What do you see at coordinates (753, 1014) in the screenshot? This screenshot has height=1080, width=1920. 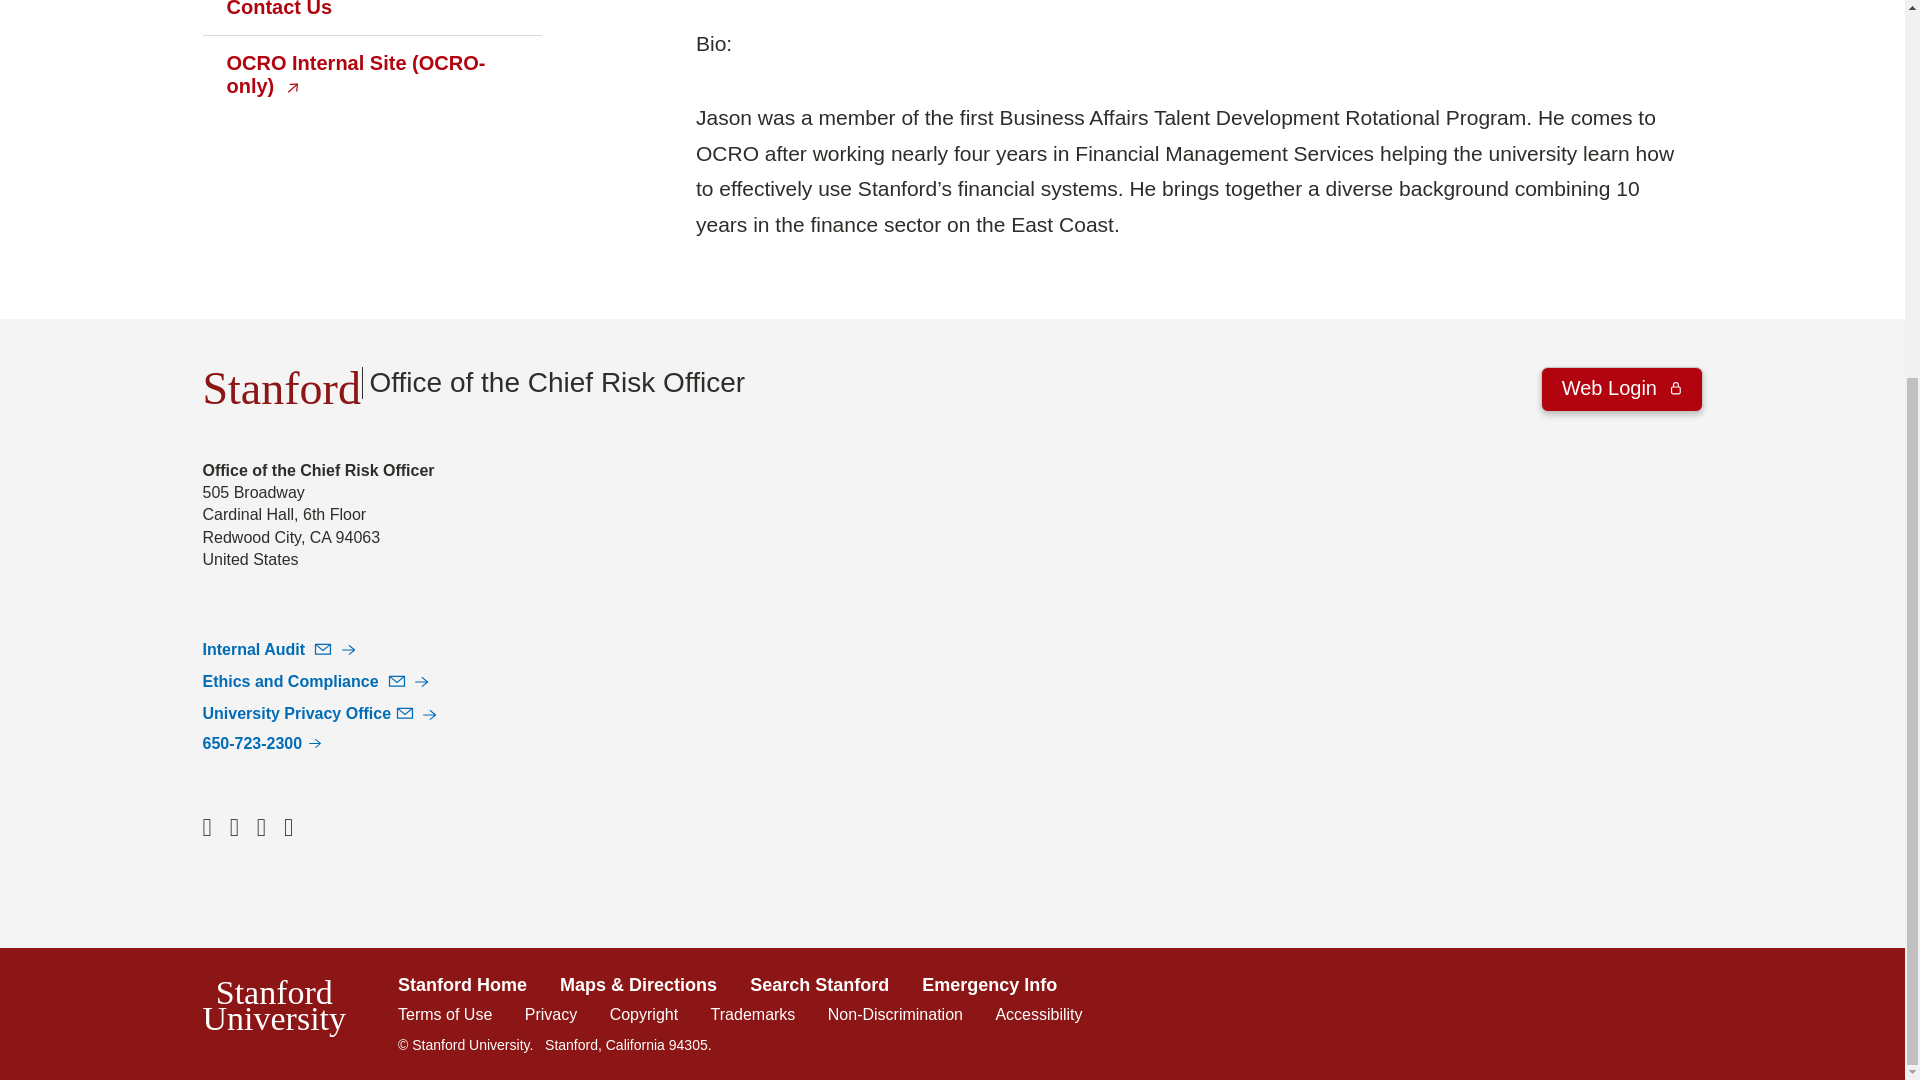 I see `Ownership and use of Stanford trademarks and images` at bounding box center [753, 1014].